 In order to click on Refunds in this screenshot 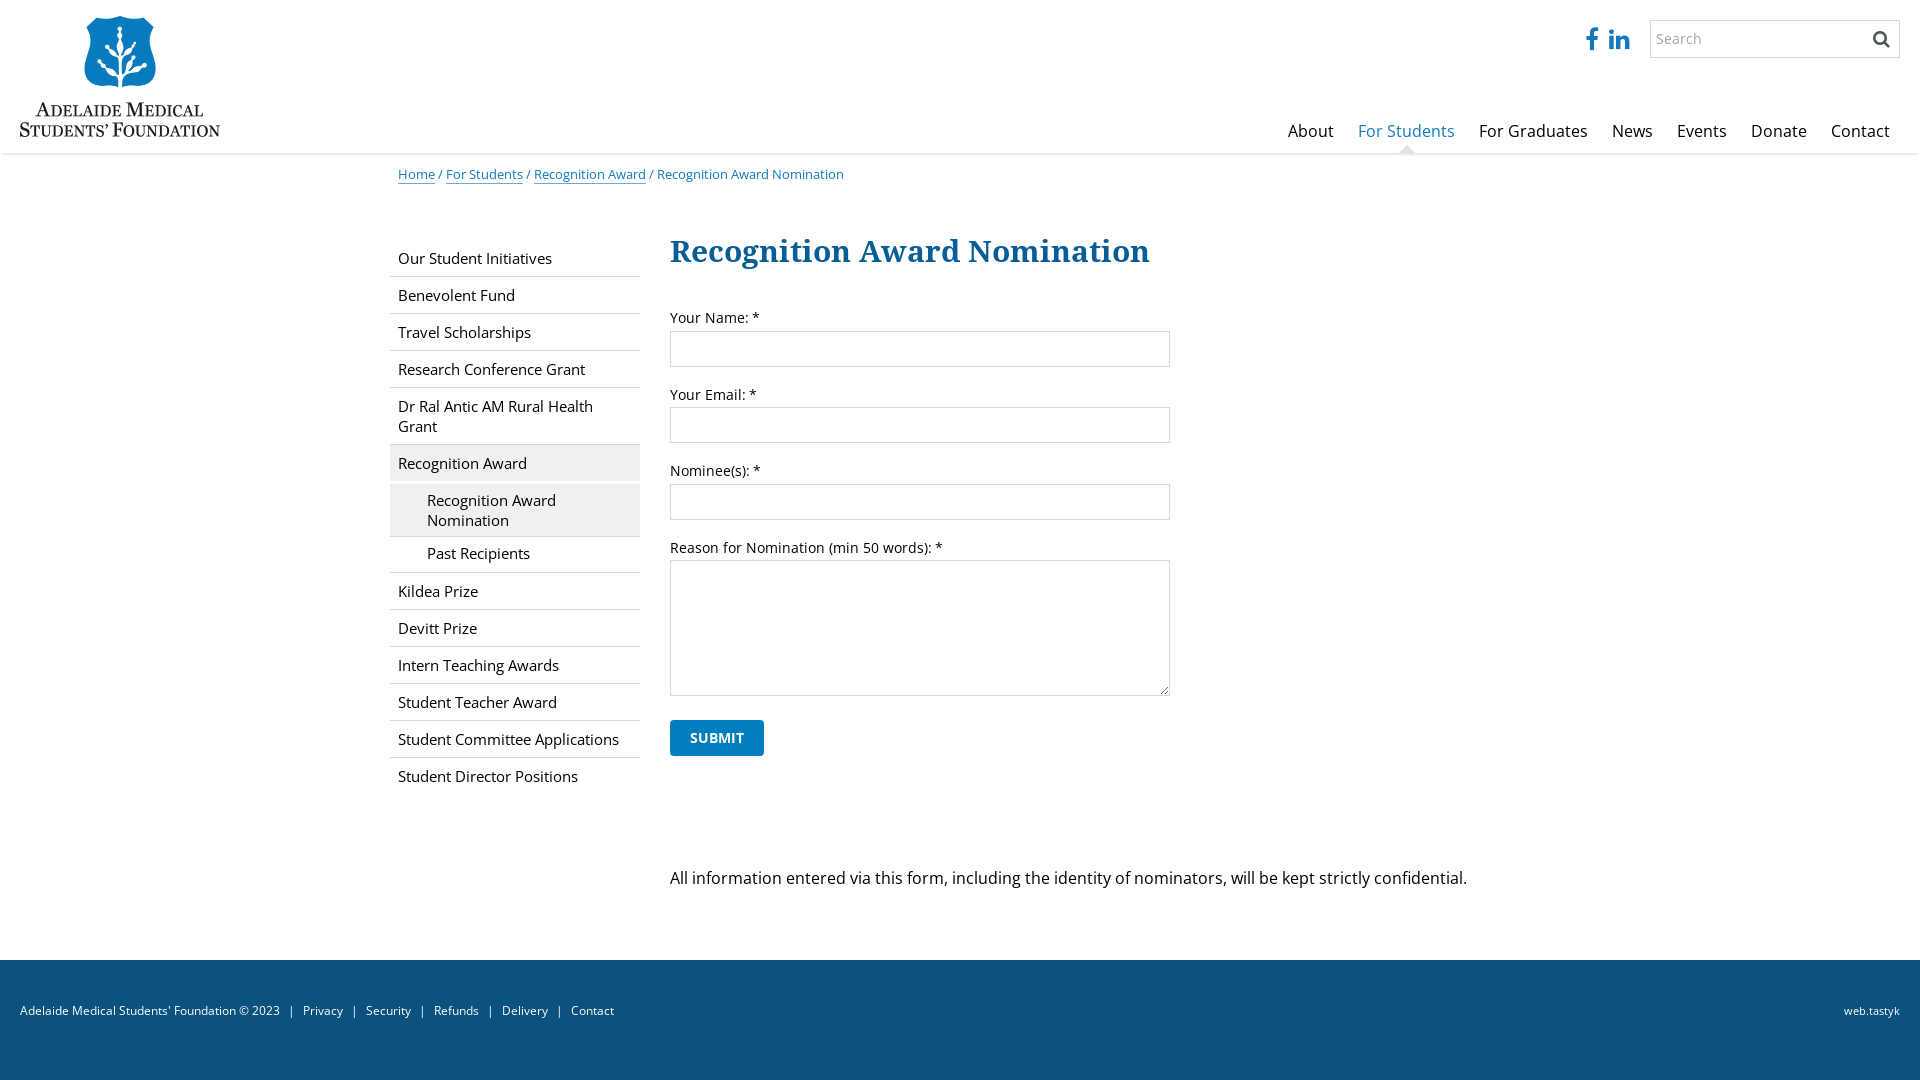, I will do `click(456, 1011)`.